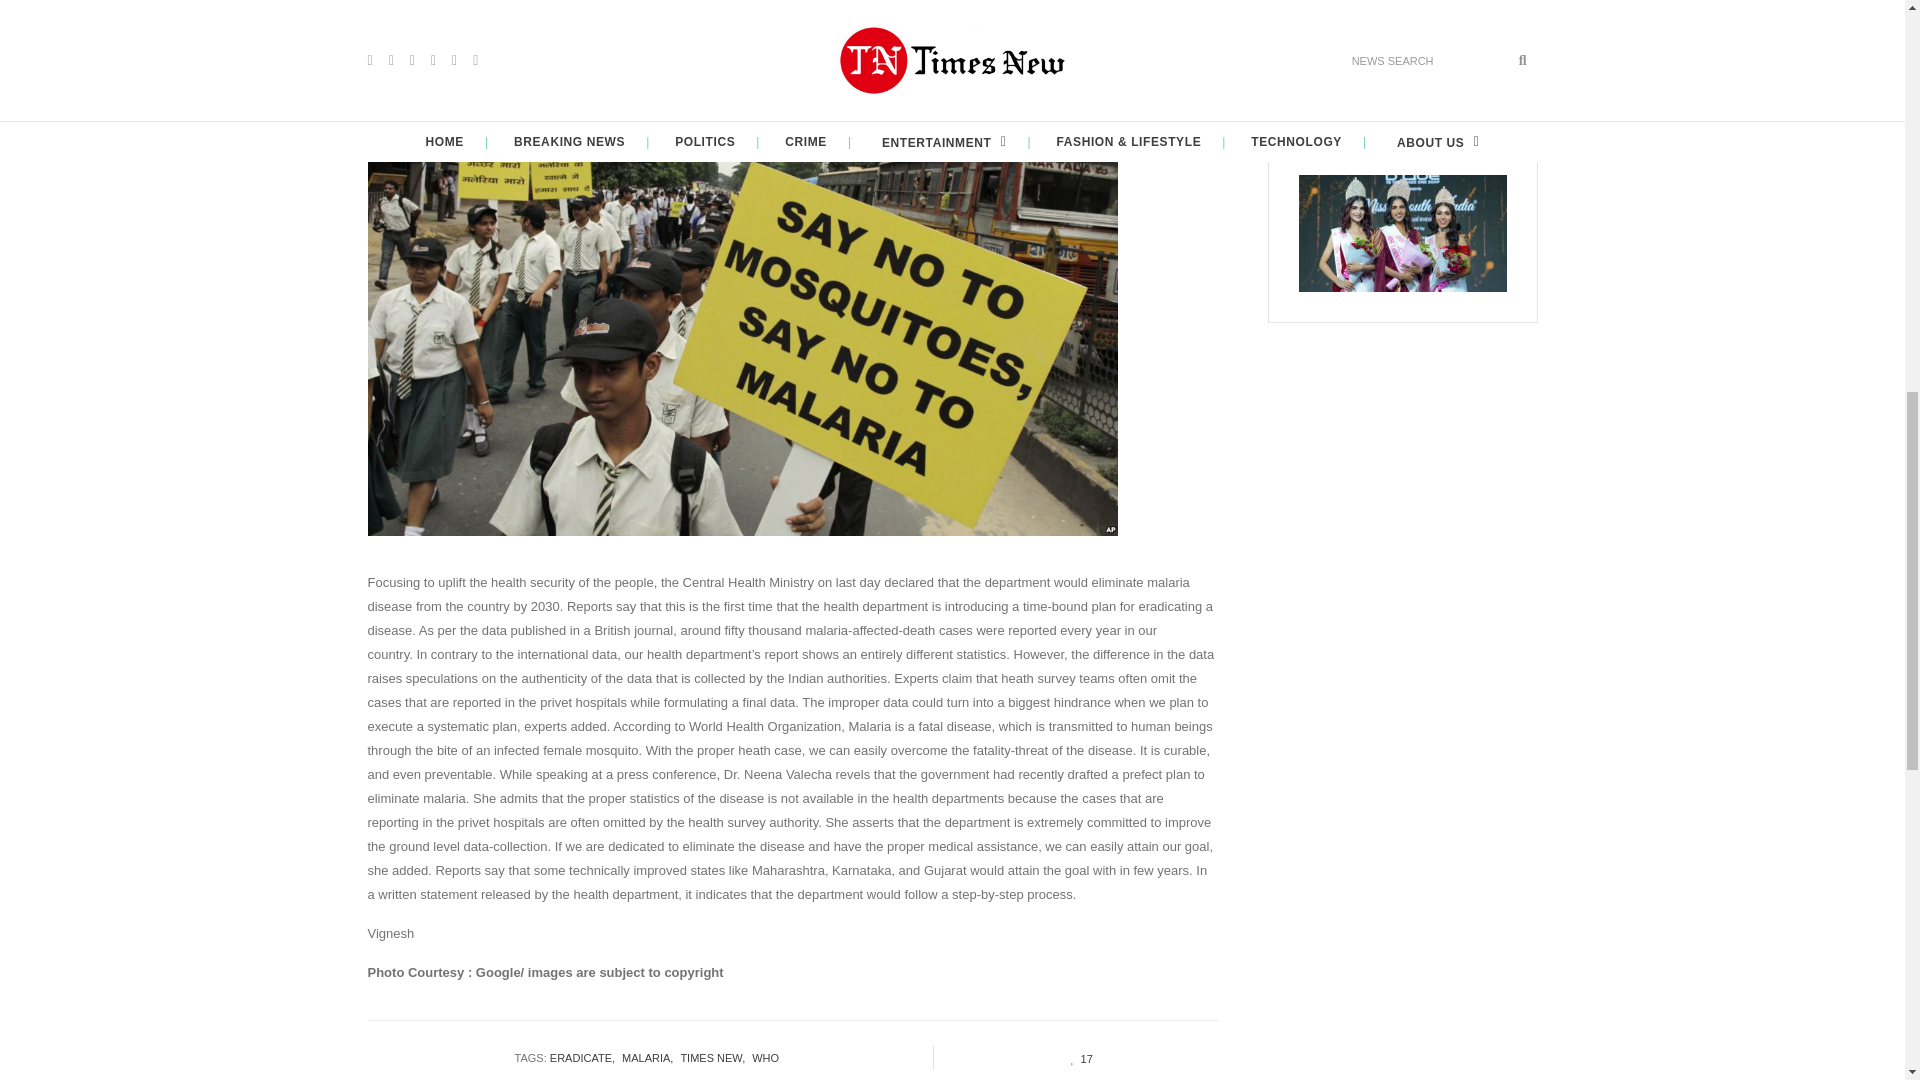  I want to click on TIMES NEW, so click(716, 1058).